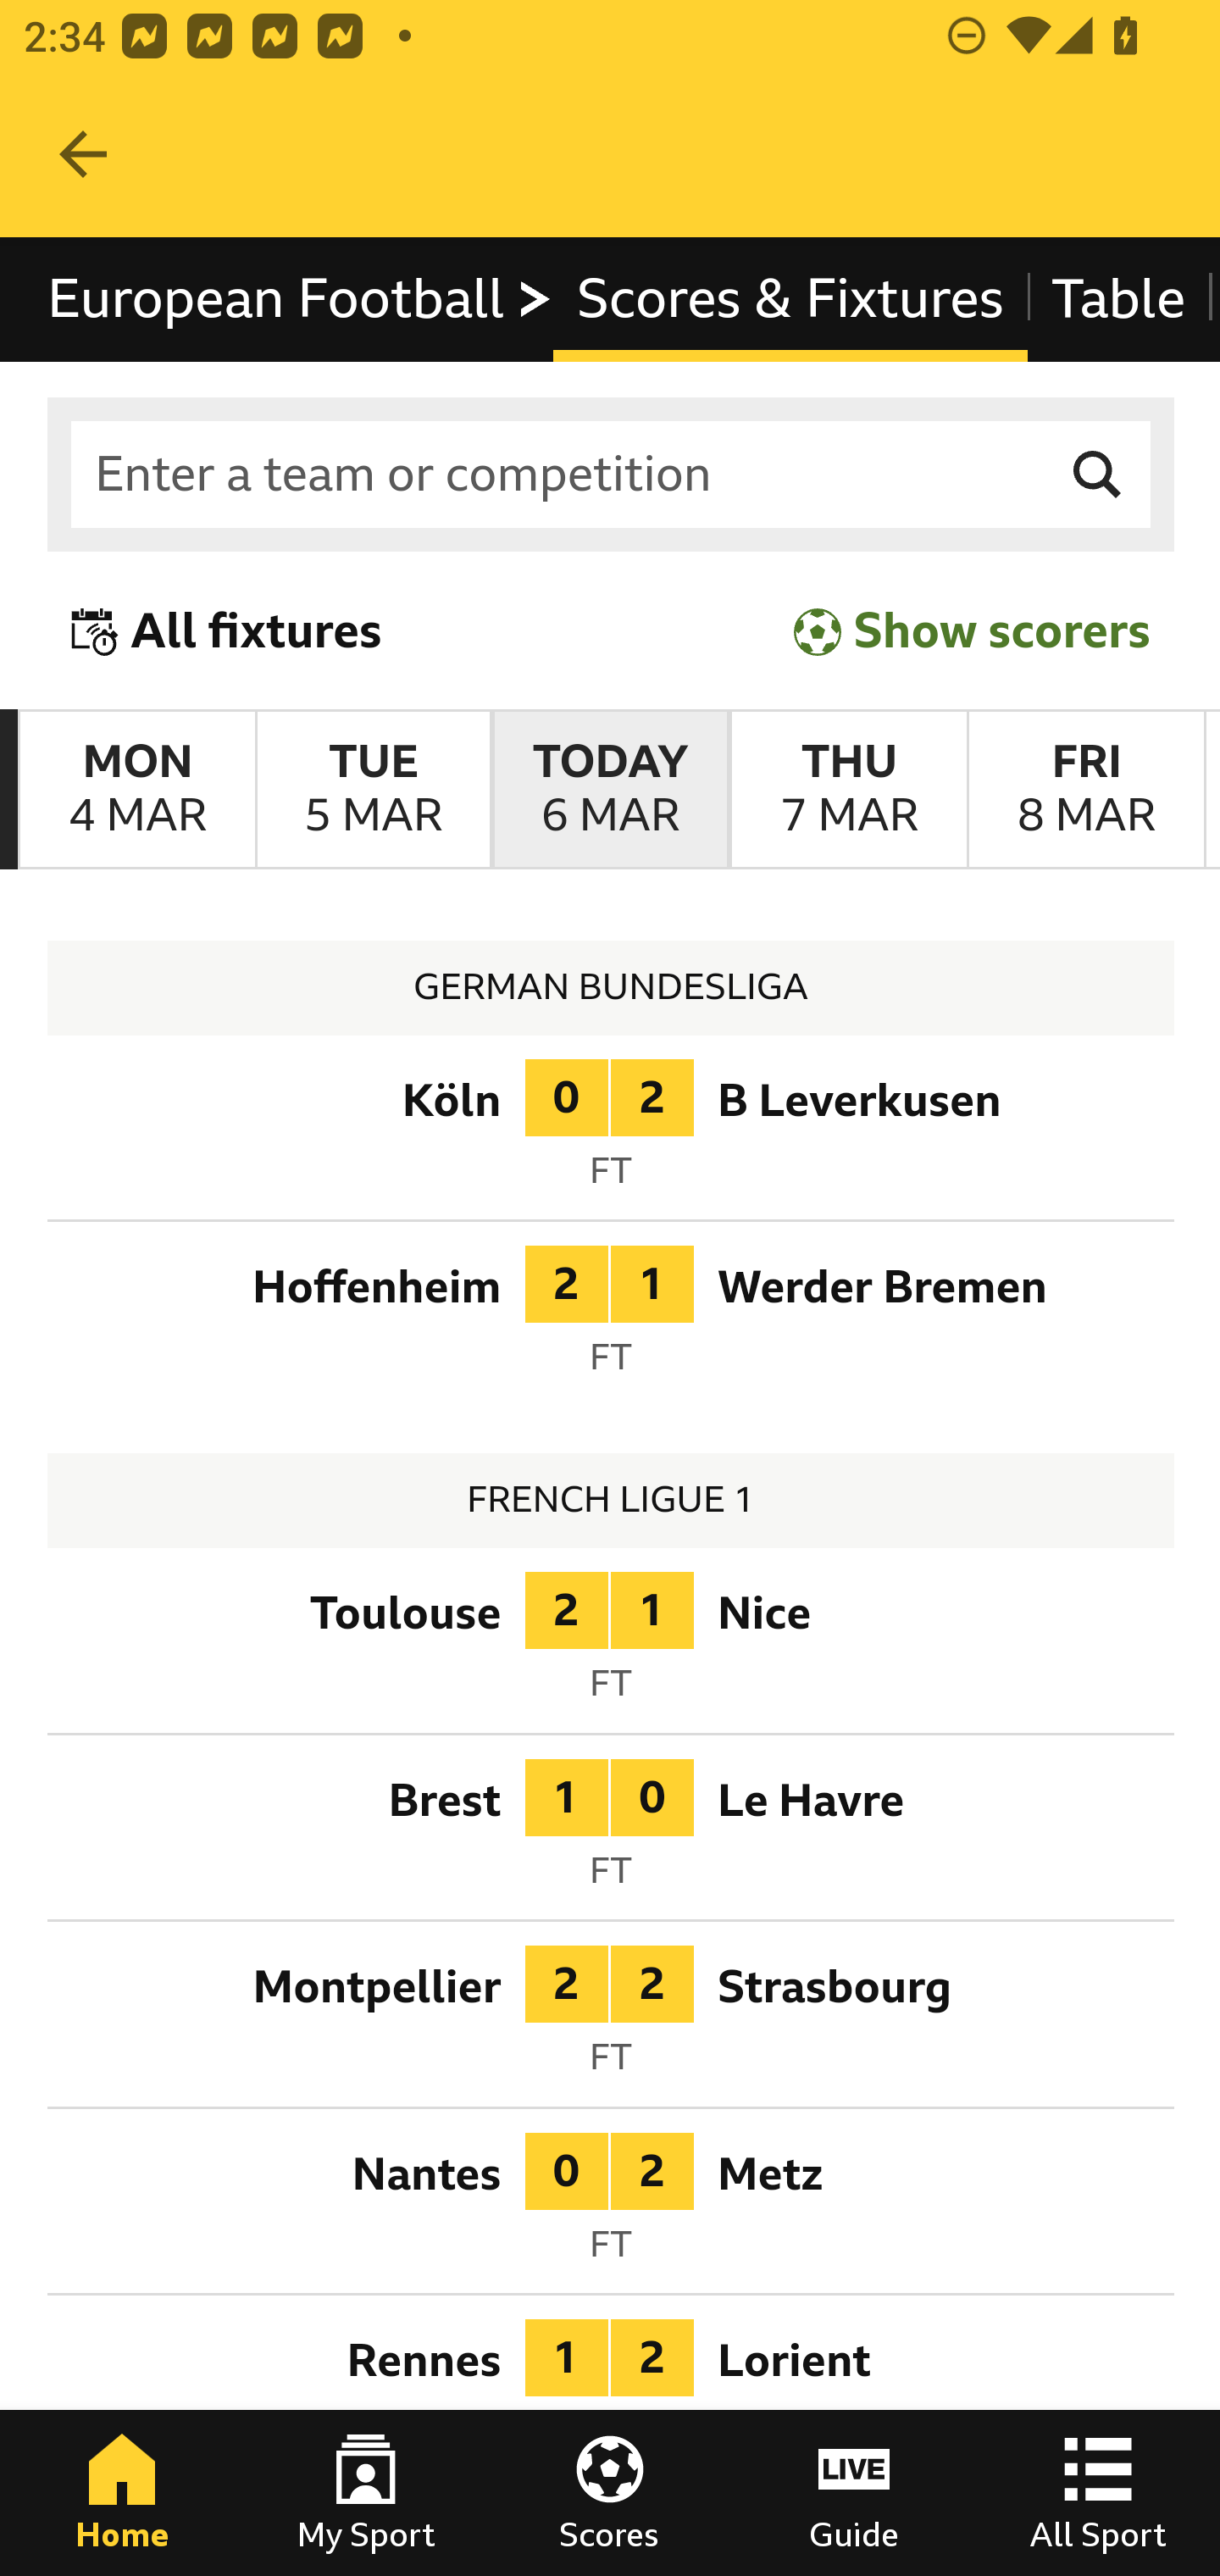 This screenshot has width=1220, height=2576. I want to click on Scores, so click(610, 2493).